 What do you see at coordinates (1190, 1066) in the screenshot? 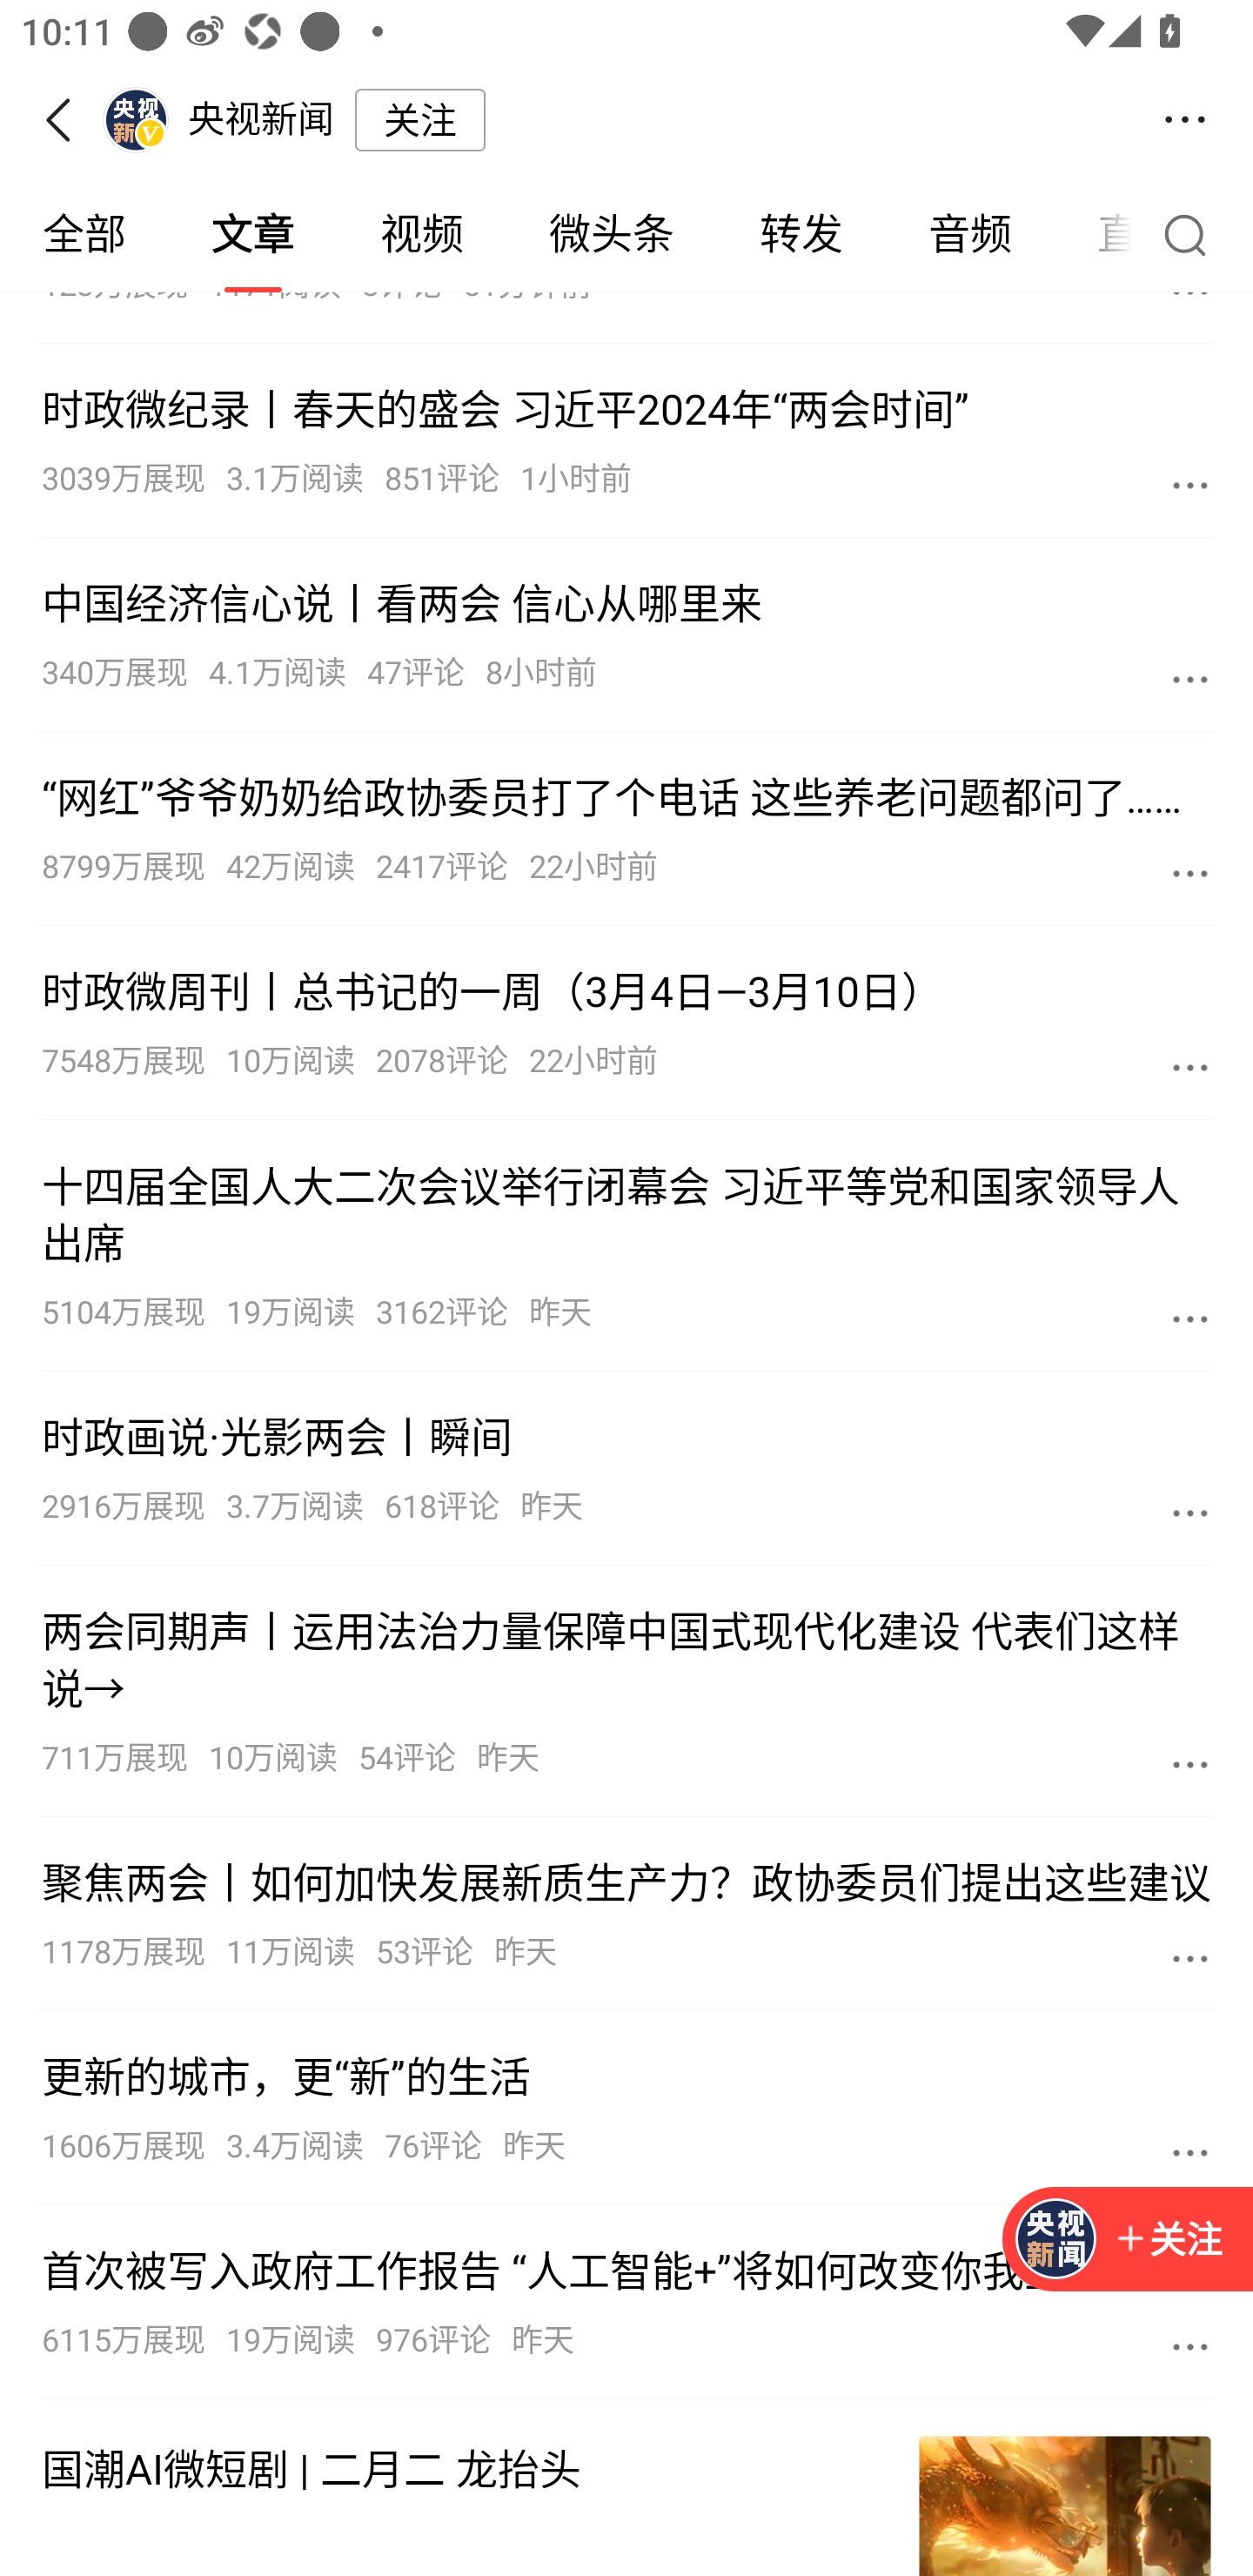
I see `更多` at bounding box center [1190, 1066].